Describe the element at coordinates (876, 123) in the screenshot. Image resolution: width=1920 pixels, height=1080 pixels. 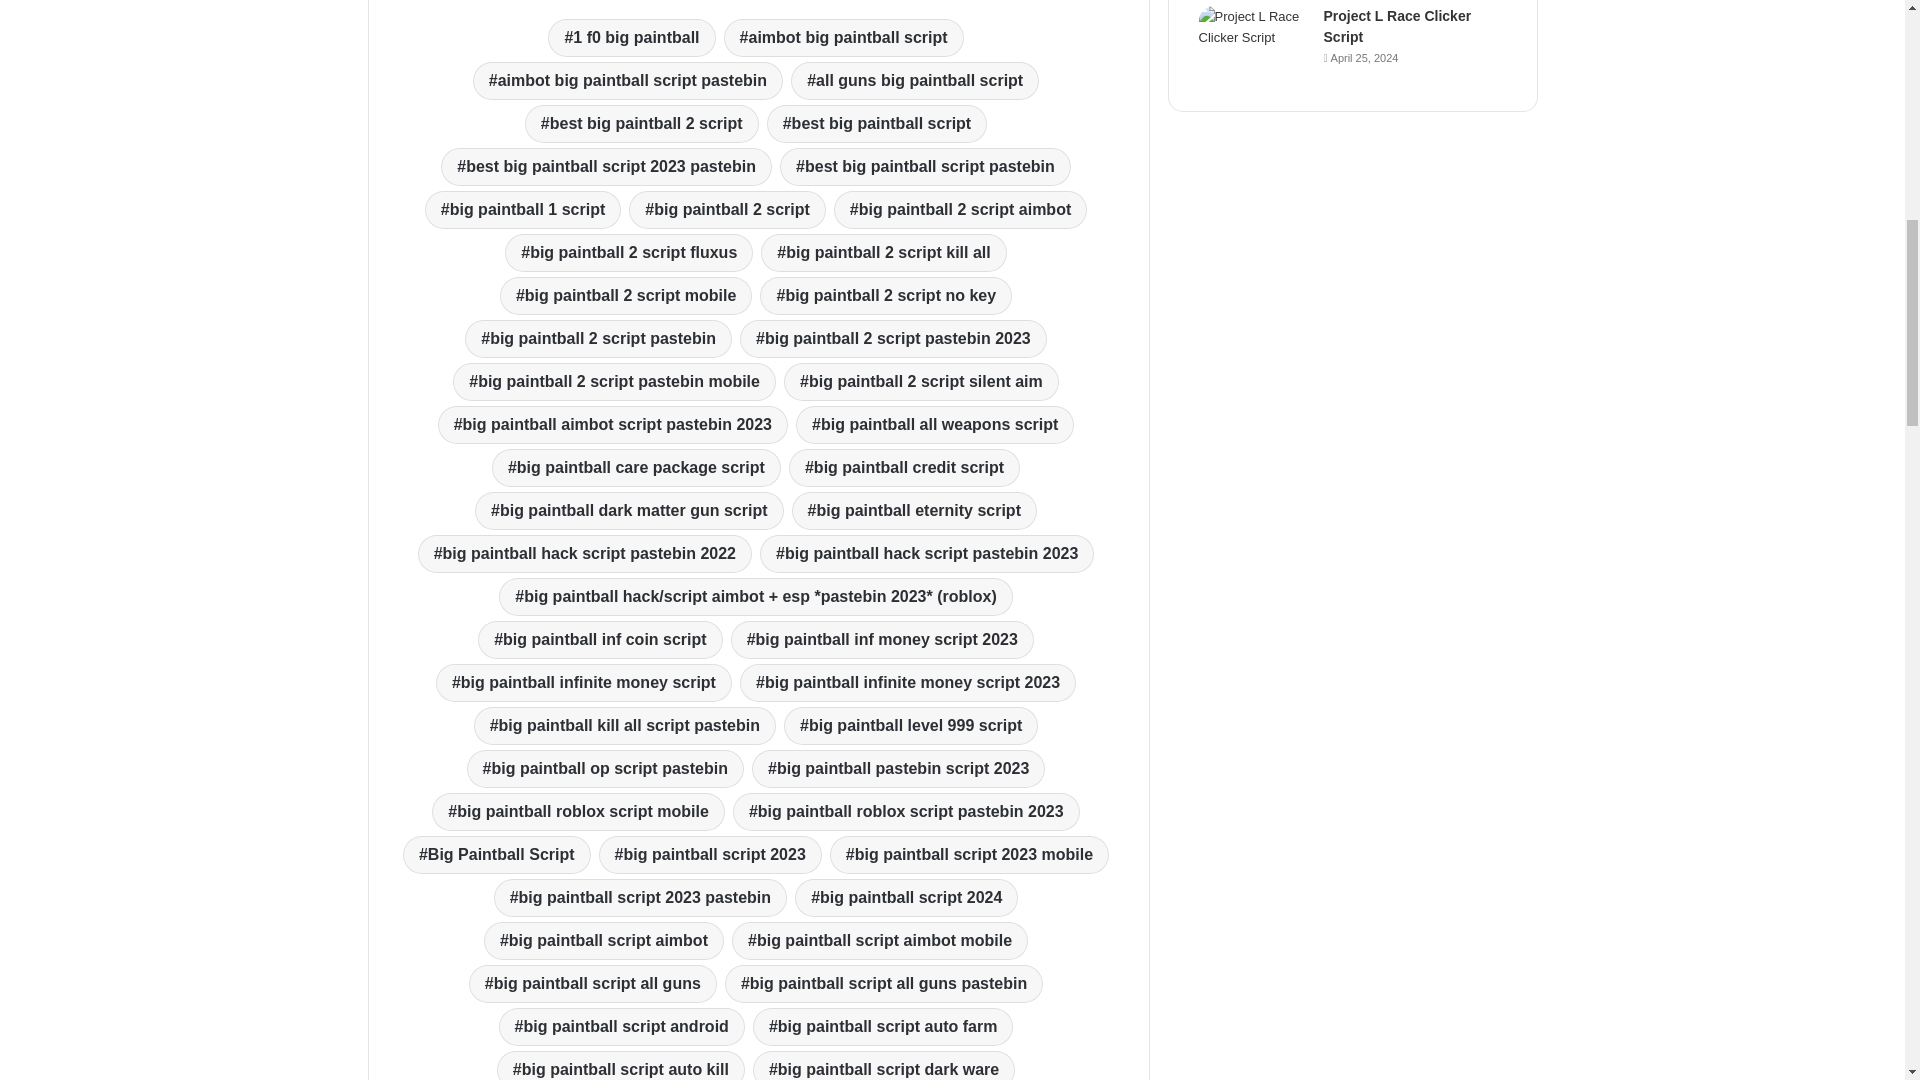
I see `best big paintball script` at that location.